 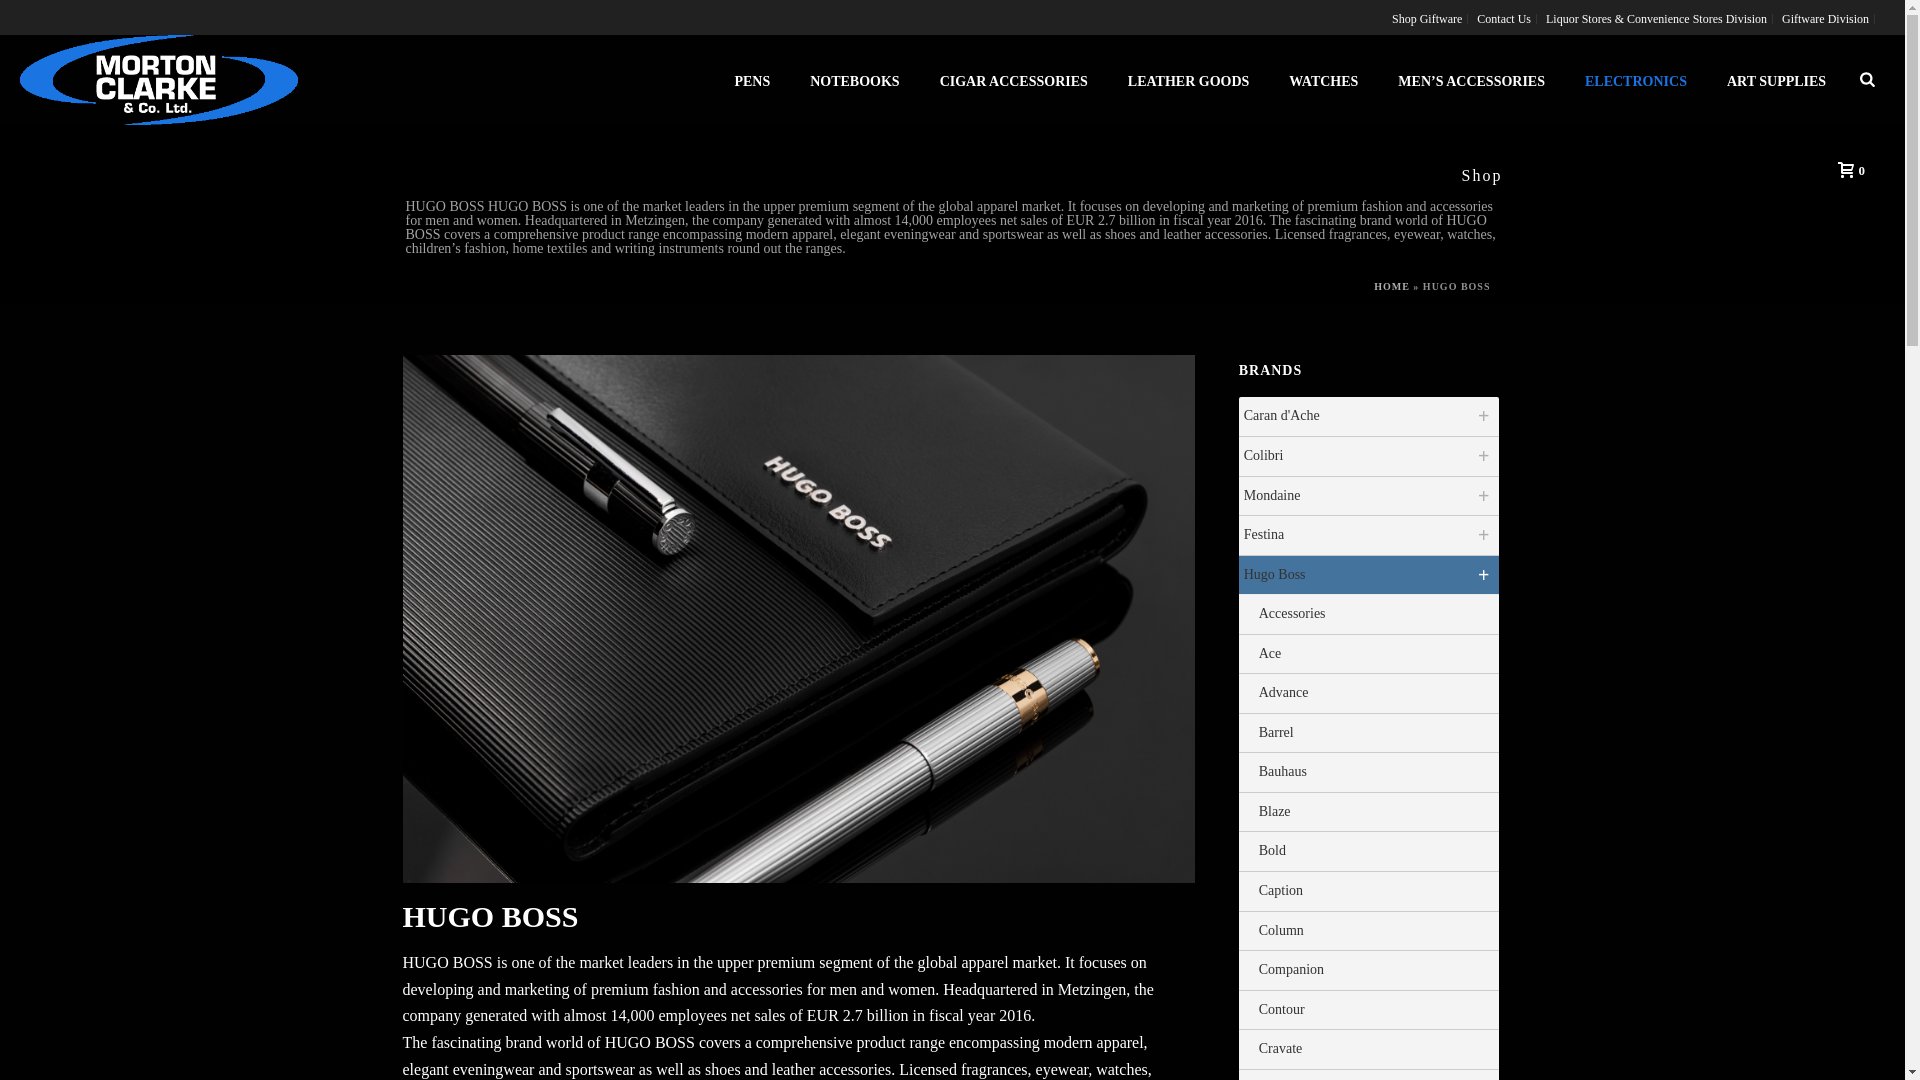 I want to click on CIGAR ACCESSORIES, so click(x=1013, y=80).